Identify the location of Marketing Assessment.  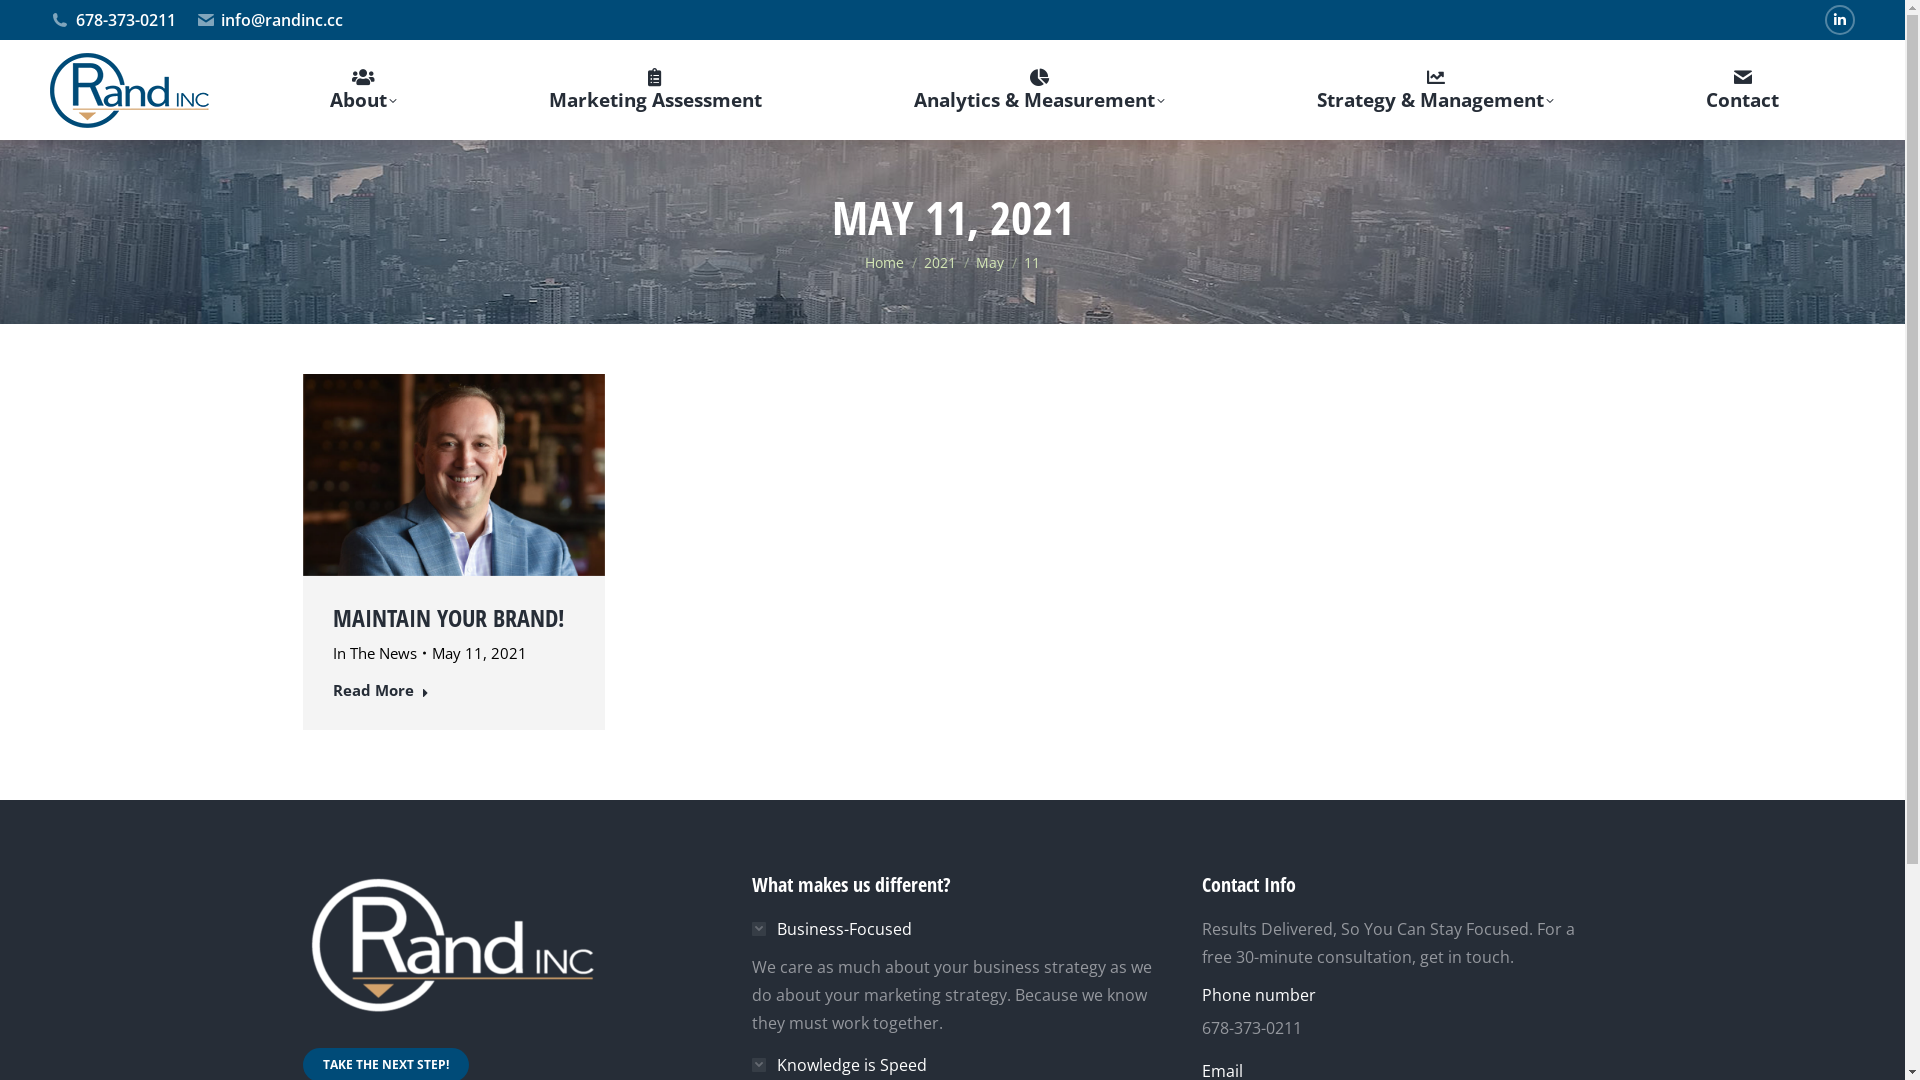
(655, 90).